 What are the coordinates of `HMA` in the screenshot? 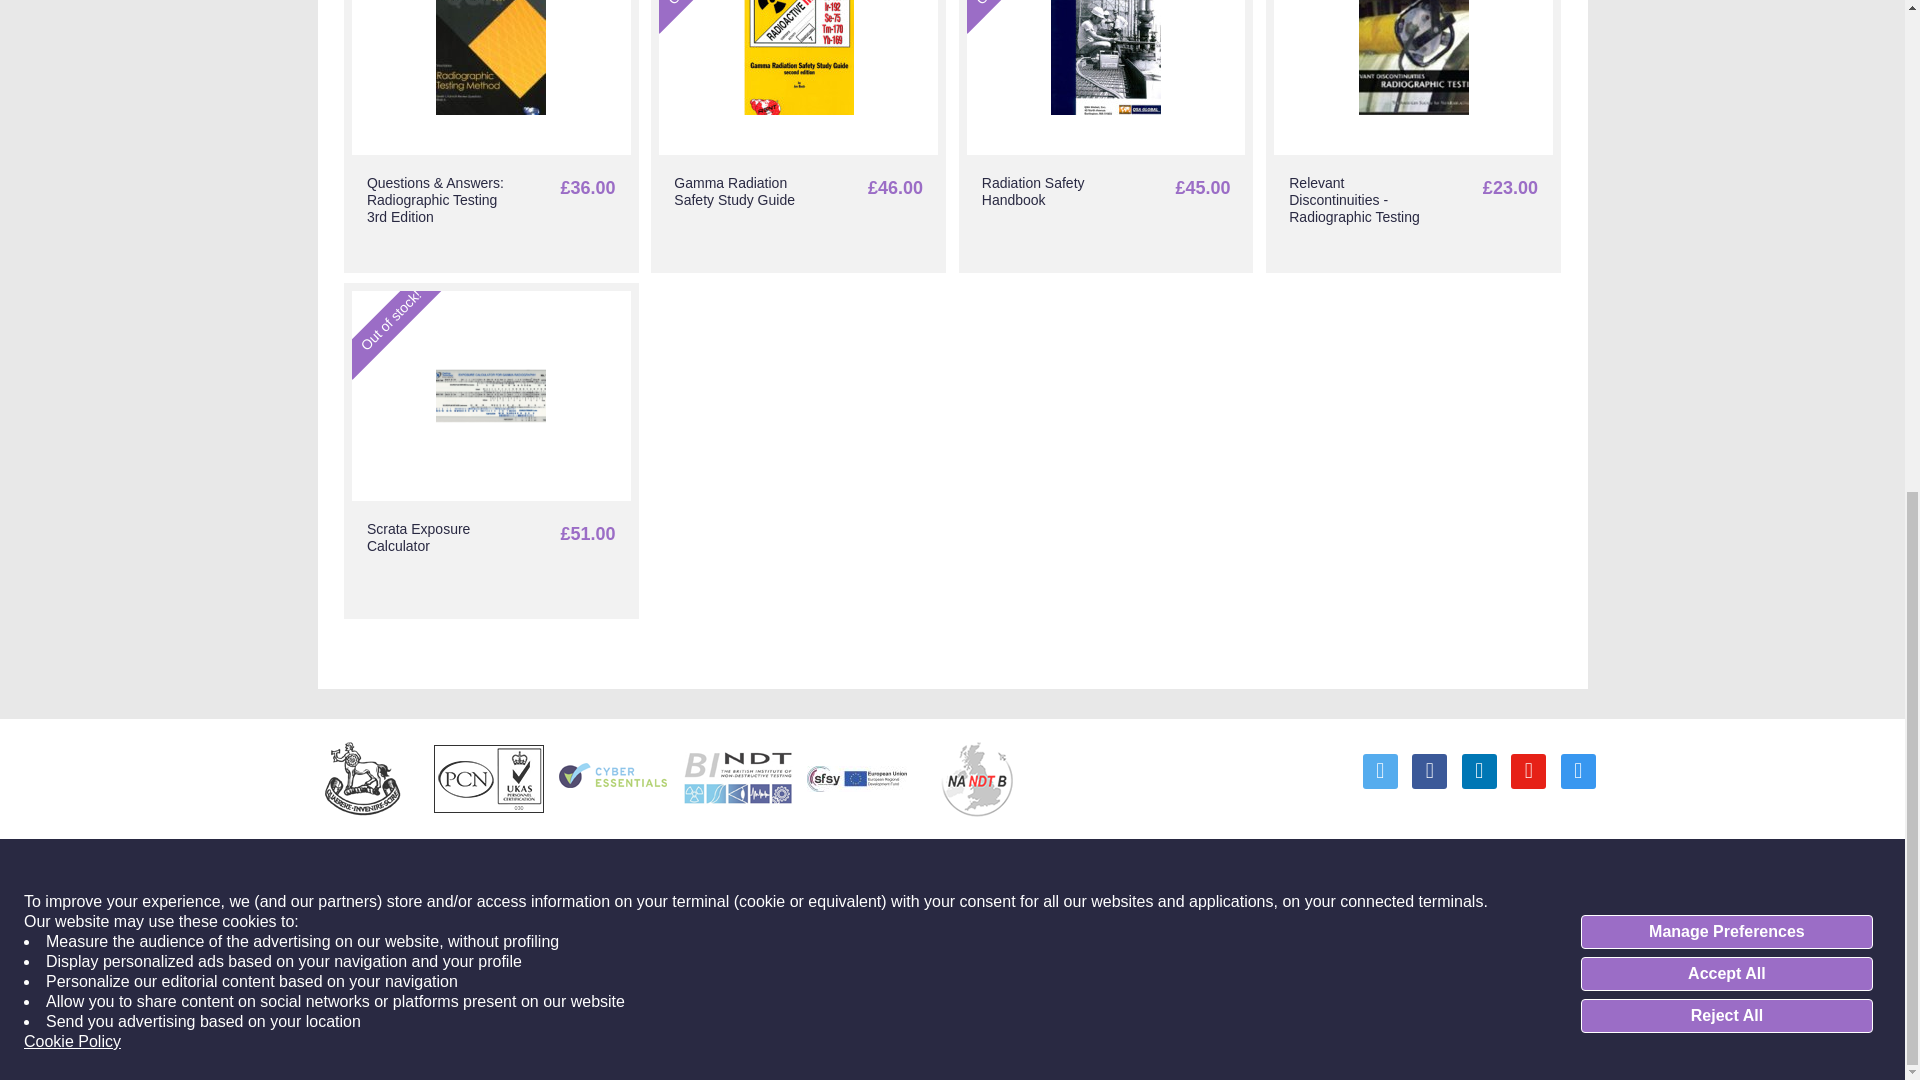 It's located at (1580, 988).